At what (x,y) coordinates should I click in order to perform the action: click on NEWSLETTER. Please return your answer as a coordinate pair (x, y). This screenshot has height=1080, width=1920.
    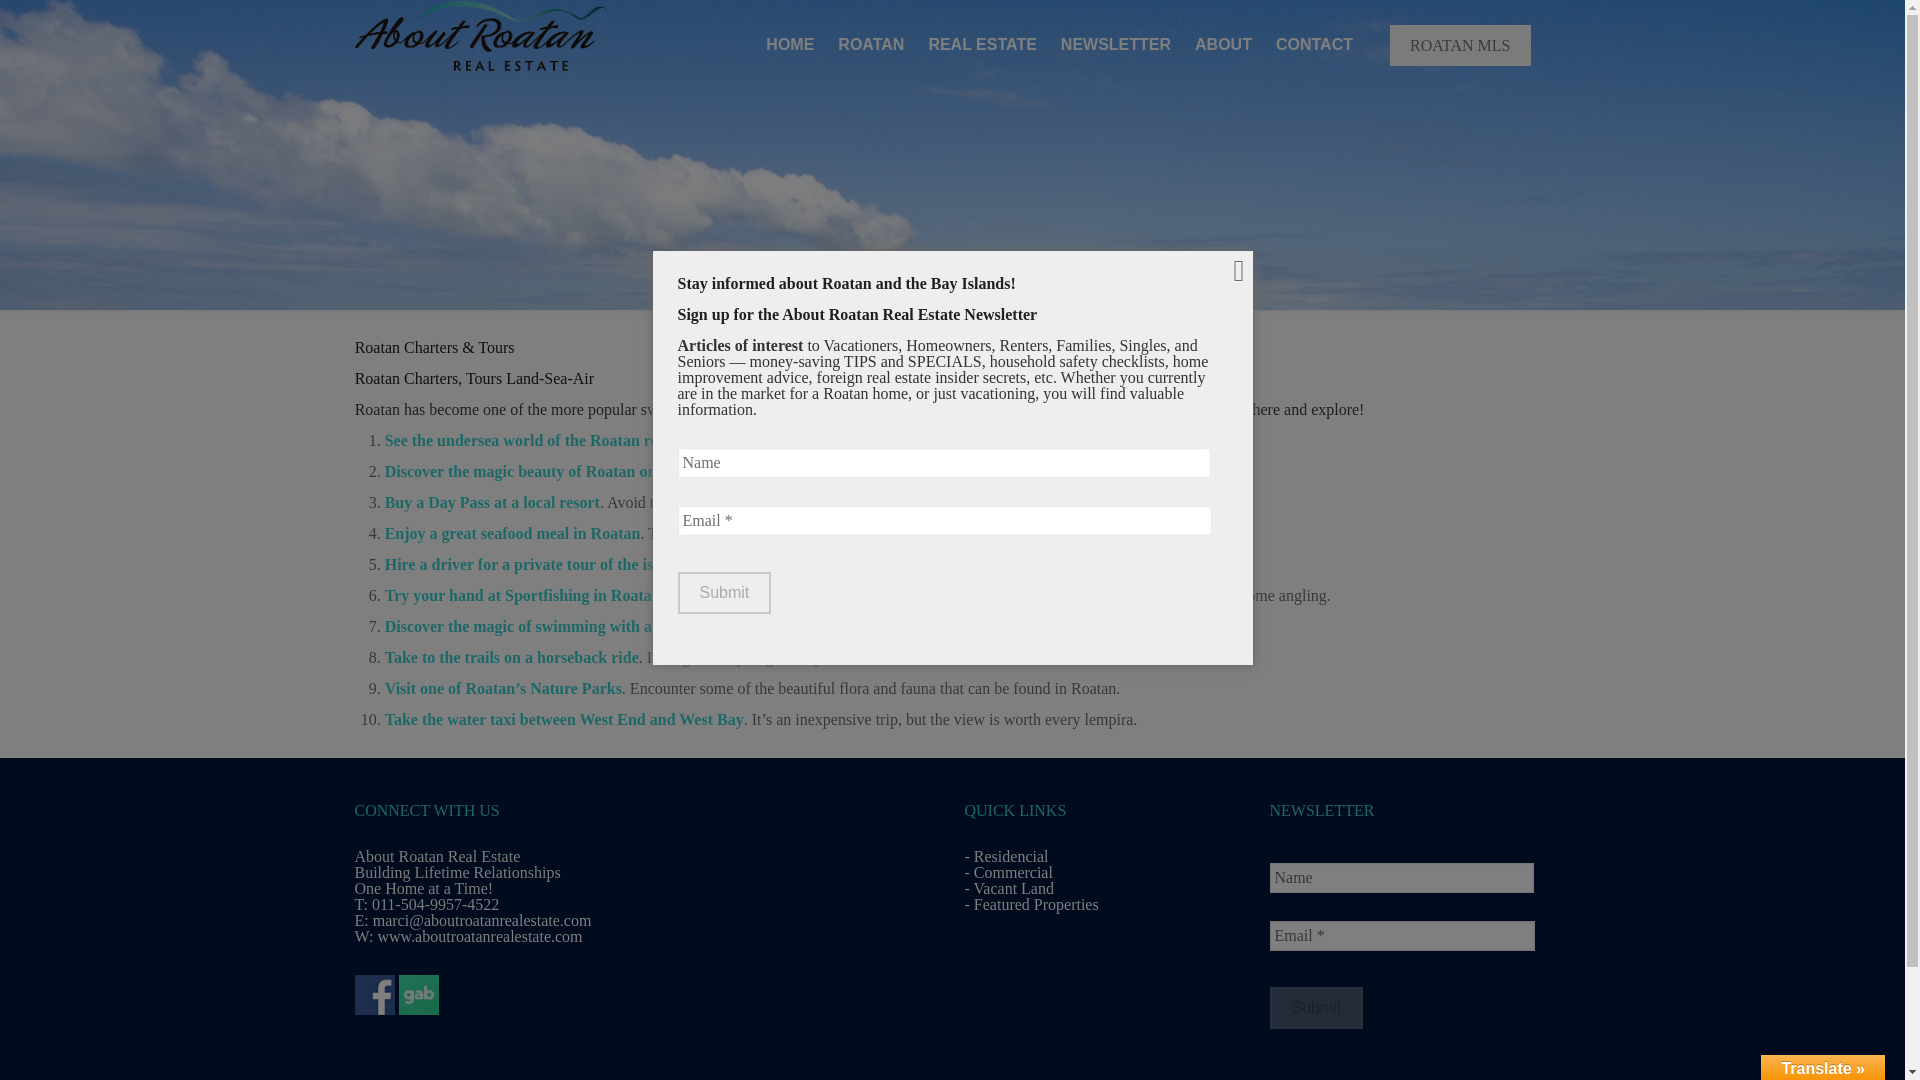
    Looking at the image, I should click on (1115, 44).